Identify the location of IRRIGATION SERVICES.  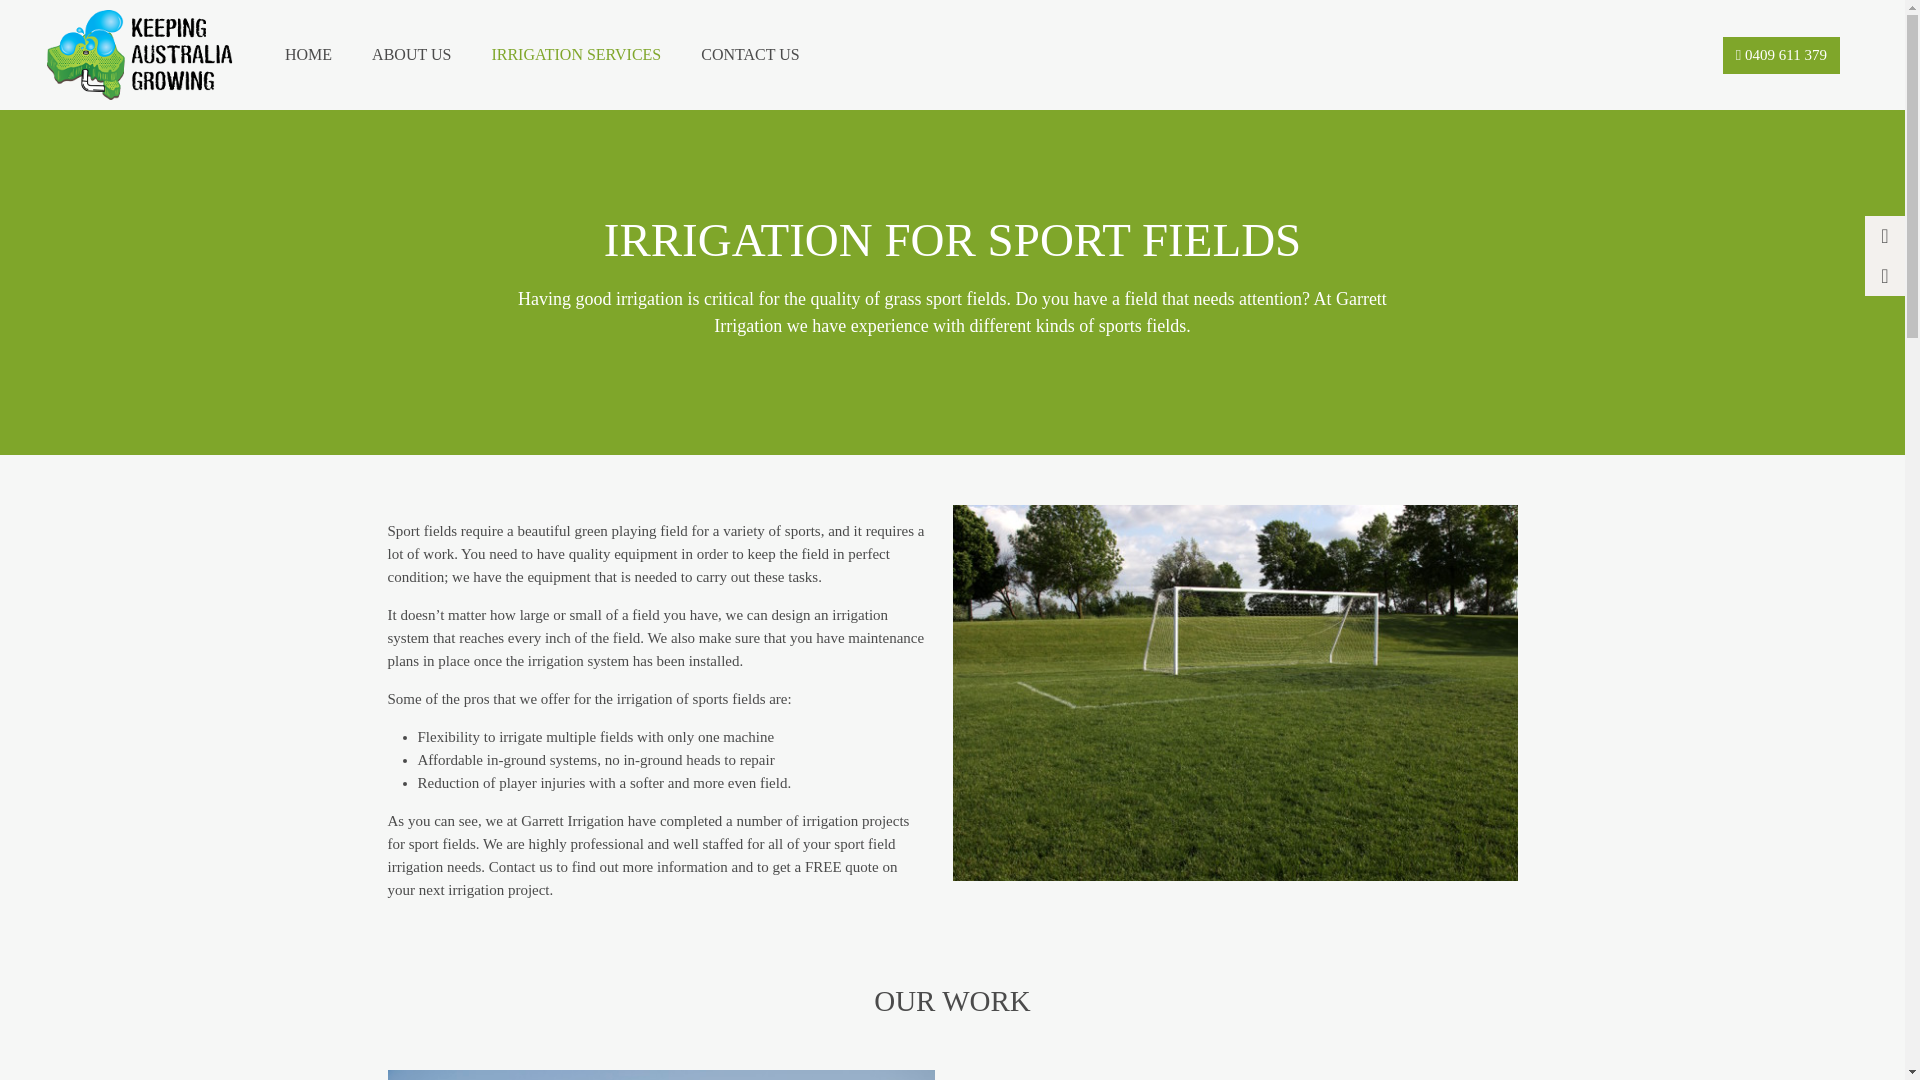
(576, 55).